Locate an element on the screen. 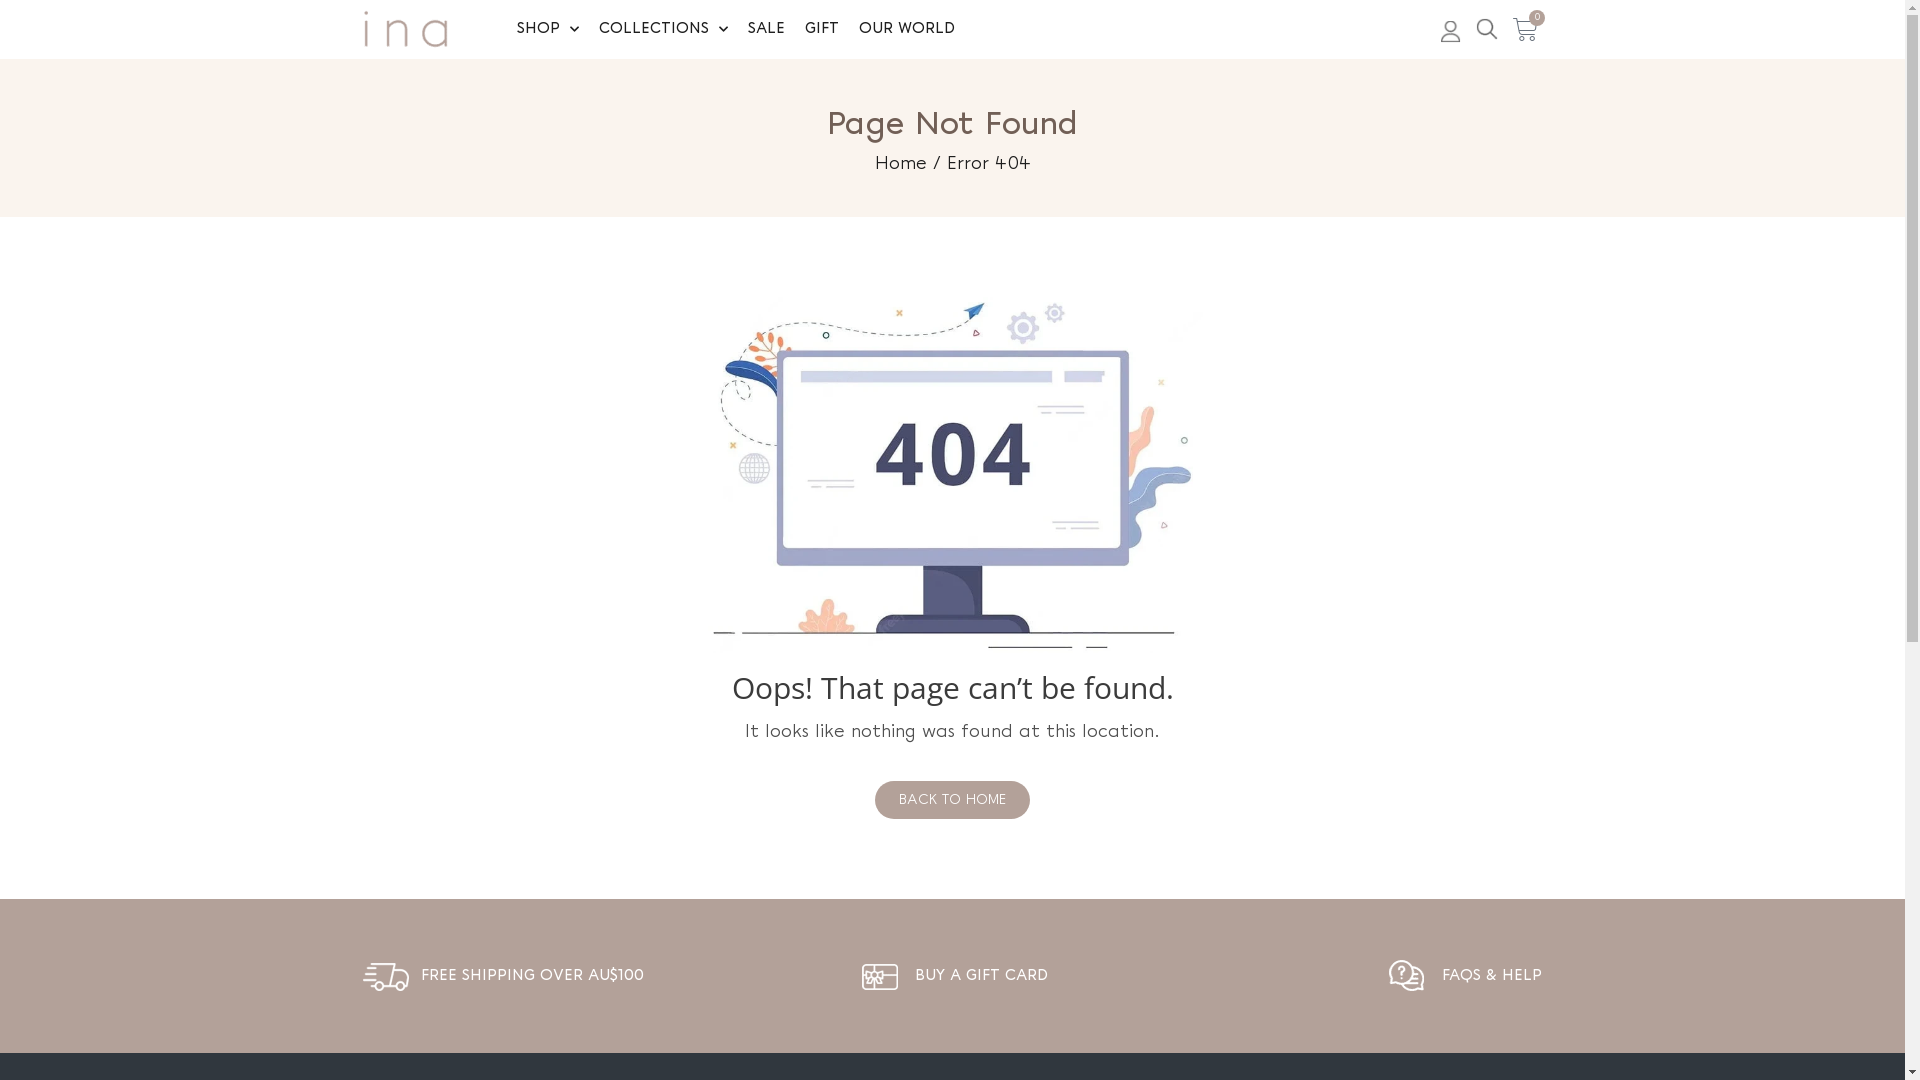  BACK TO HOME is located at coordinates (952, 800).